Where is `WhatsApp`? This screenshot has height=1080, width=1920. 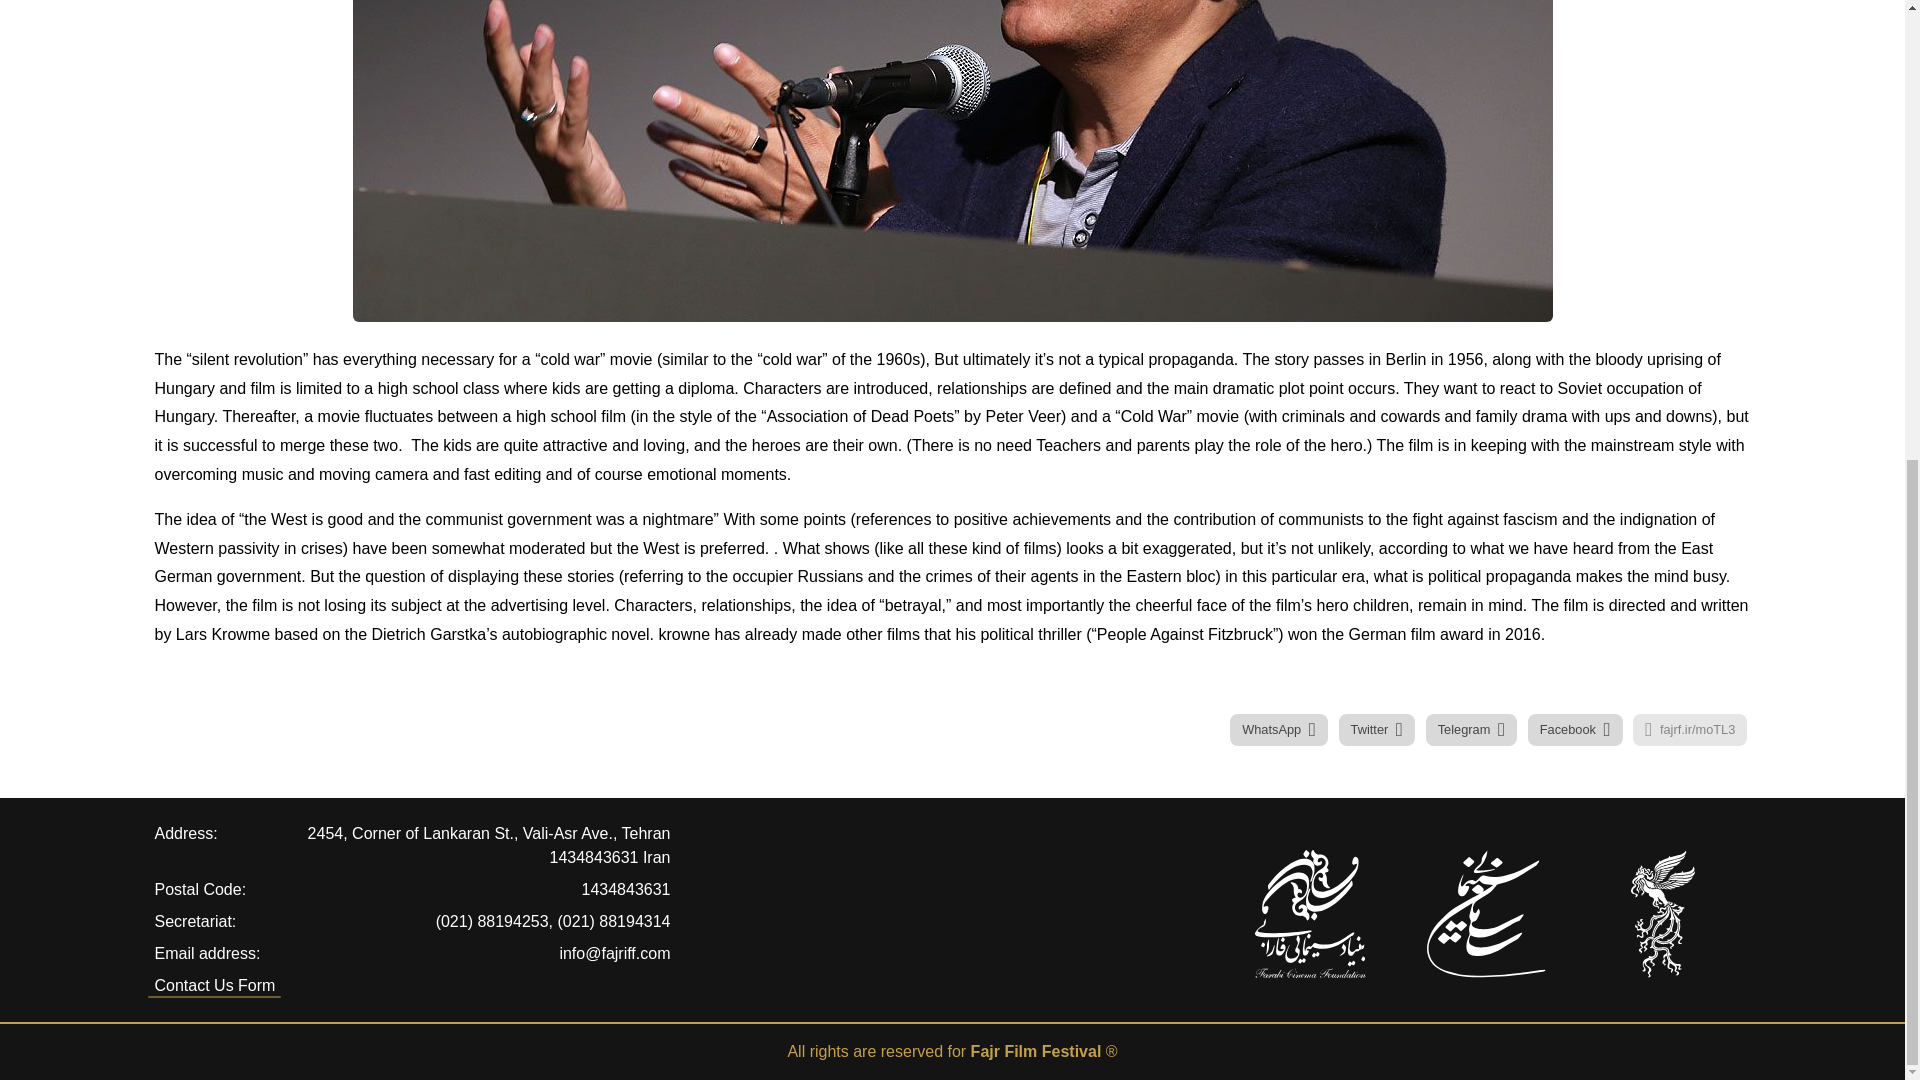 WhatsApp is located at coordinates (1279, 730).